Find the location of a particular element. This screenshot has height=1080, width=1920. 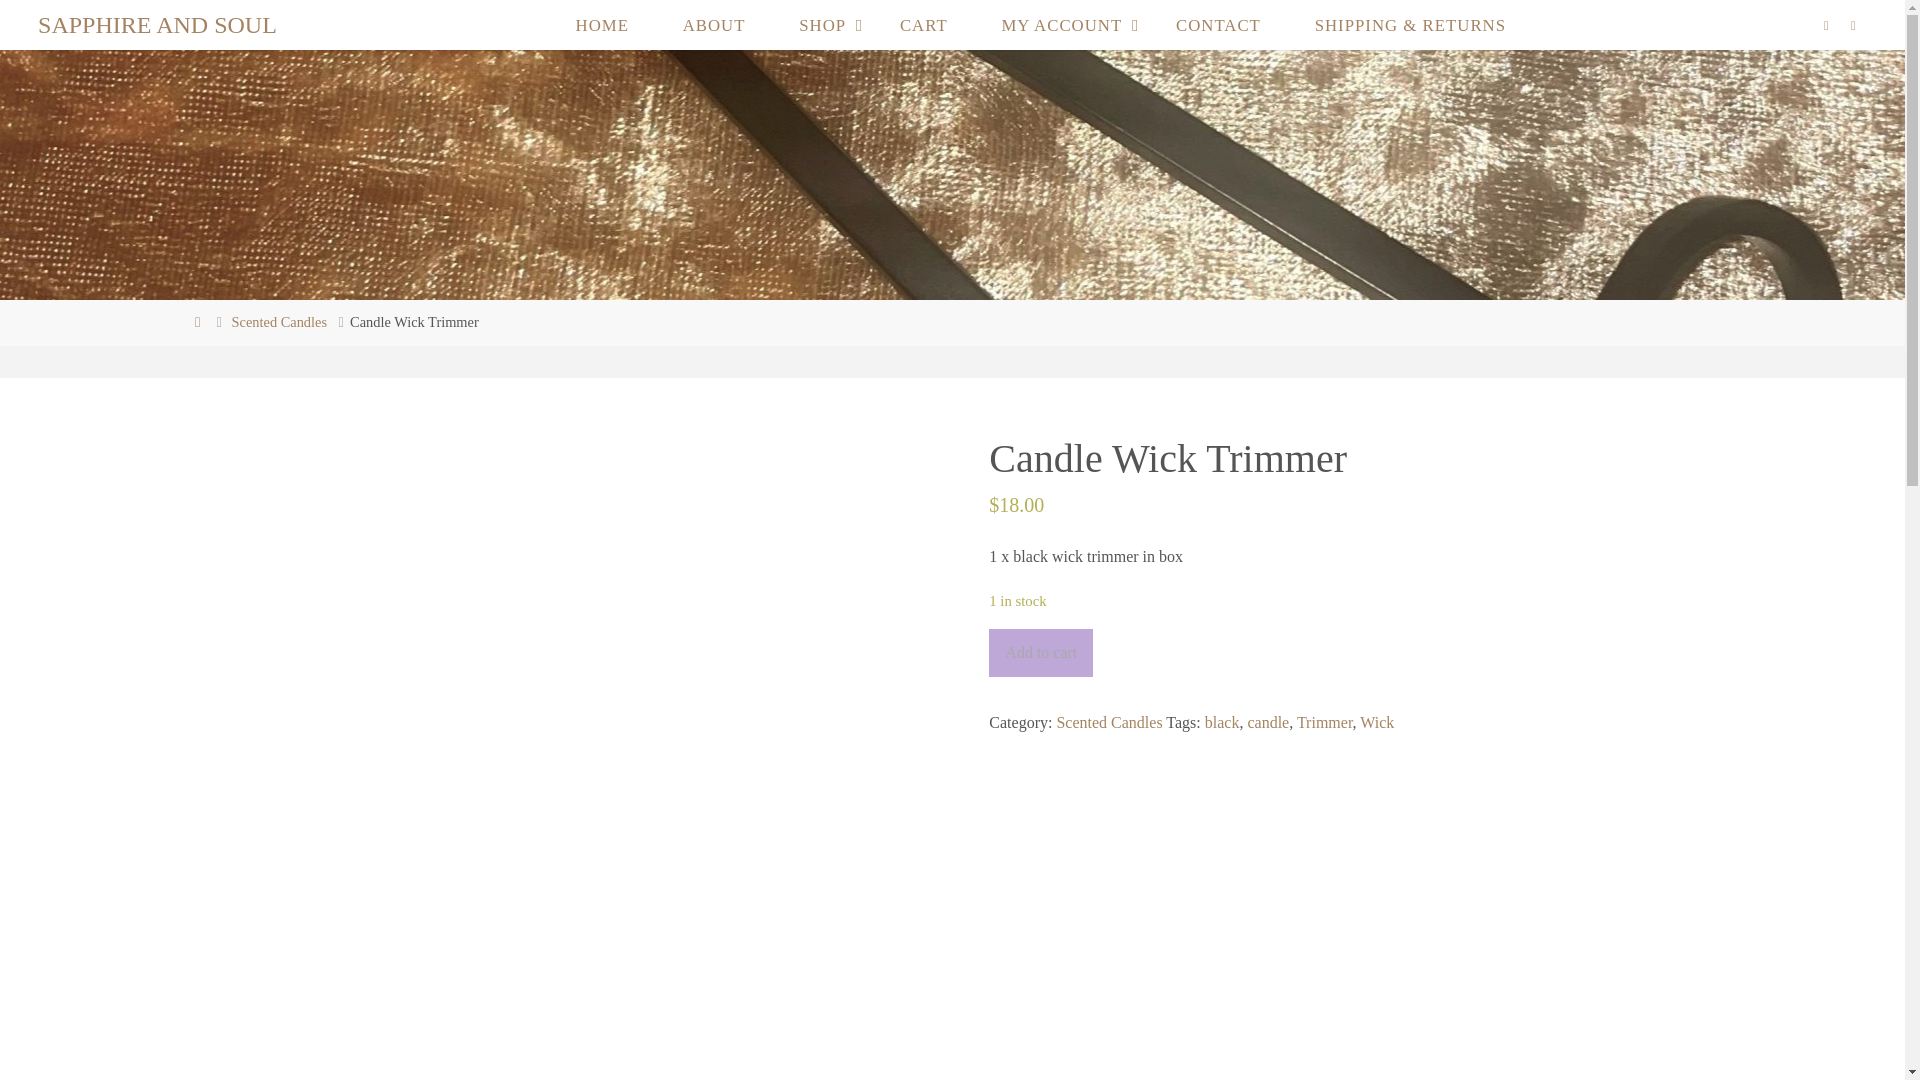

candle is located at coordinates (1267, 722).